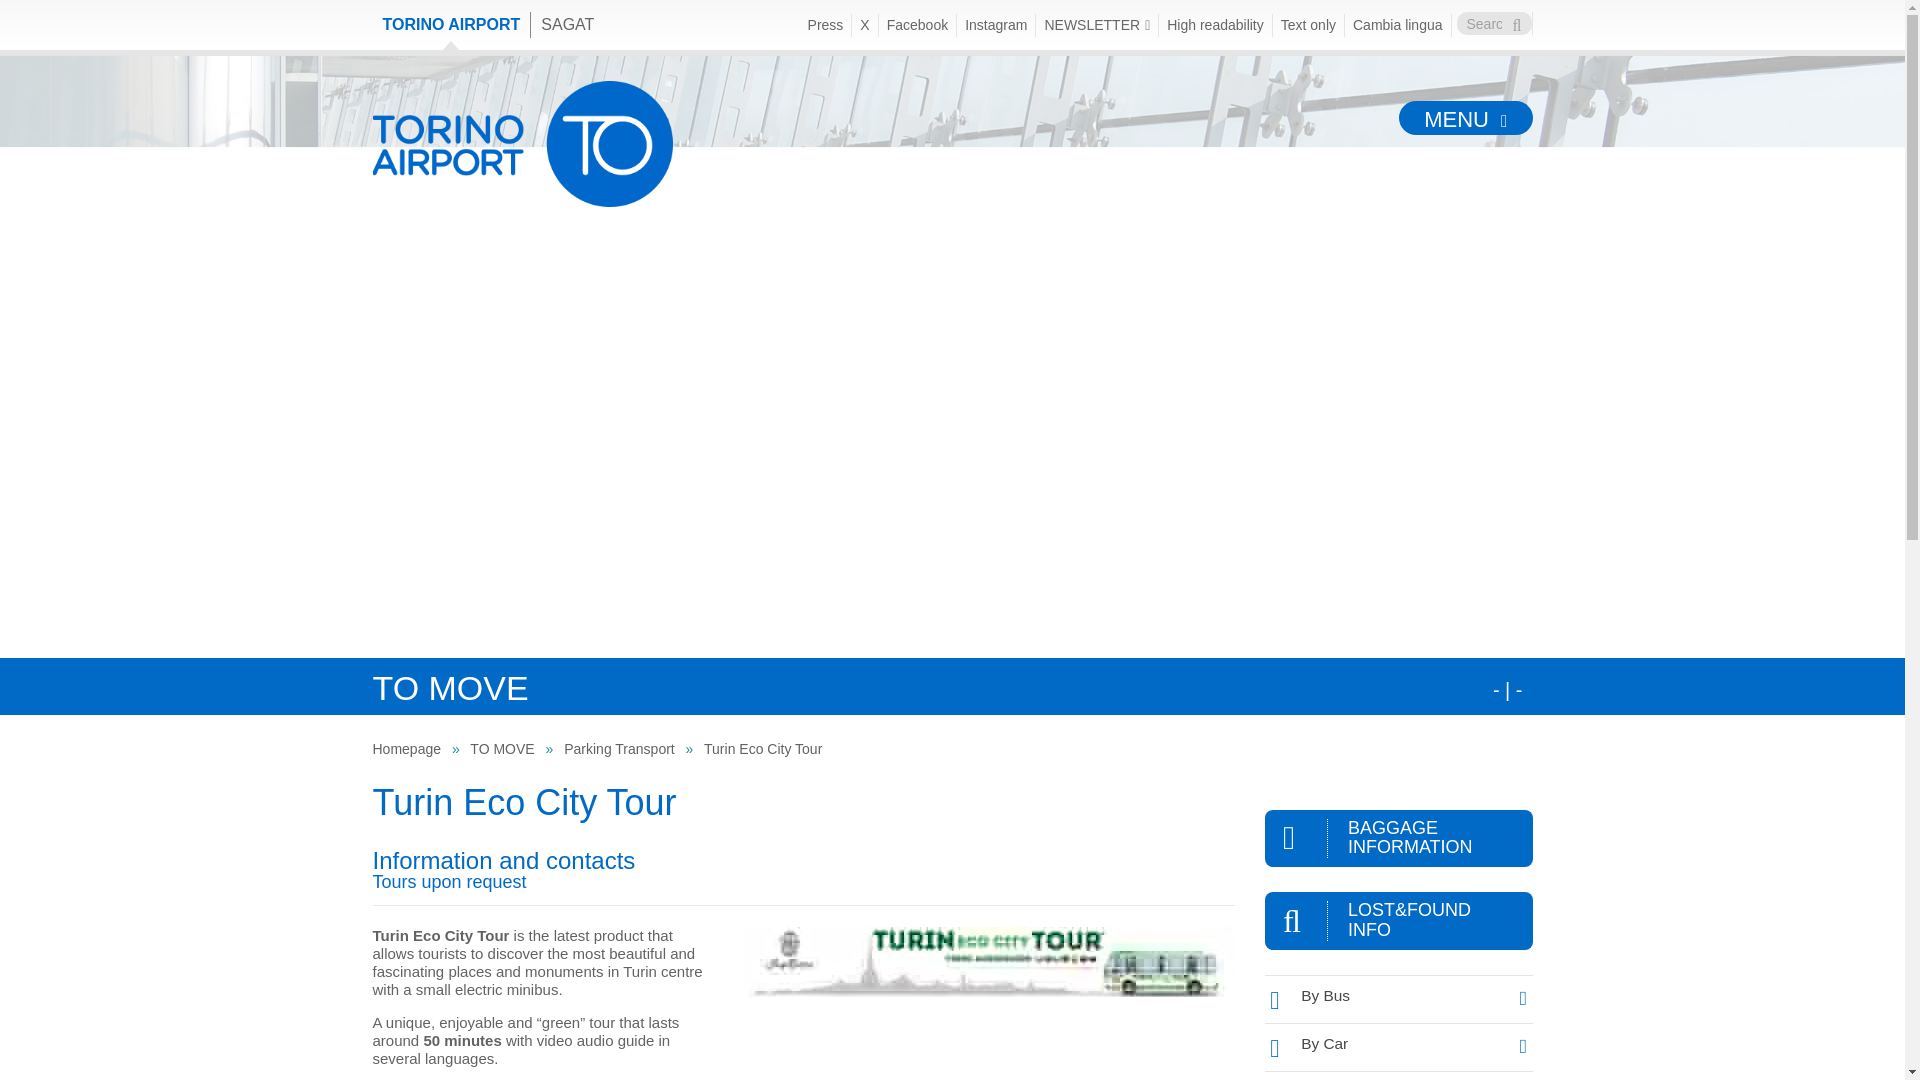 Image resolution: width=1920 pixels, height=1080 pixels. What do you see at coordinates (1398, 25) in the screenshot?
I see `Cambia lingua` at bounding box center [1398, 25].